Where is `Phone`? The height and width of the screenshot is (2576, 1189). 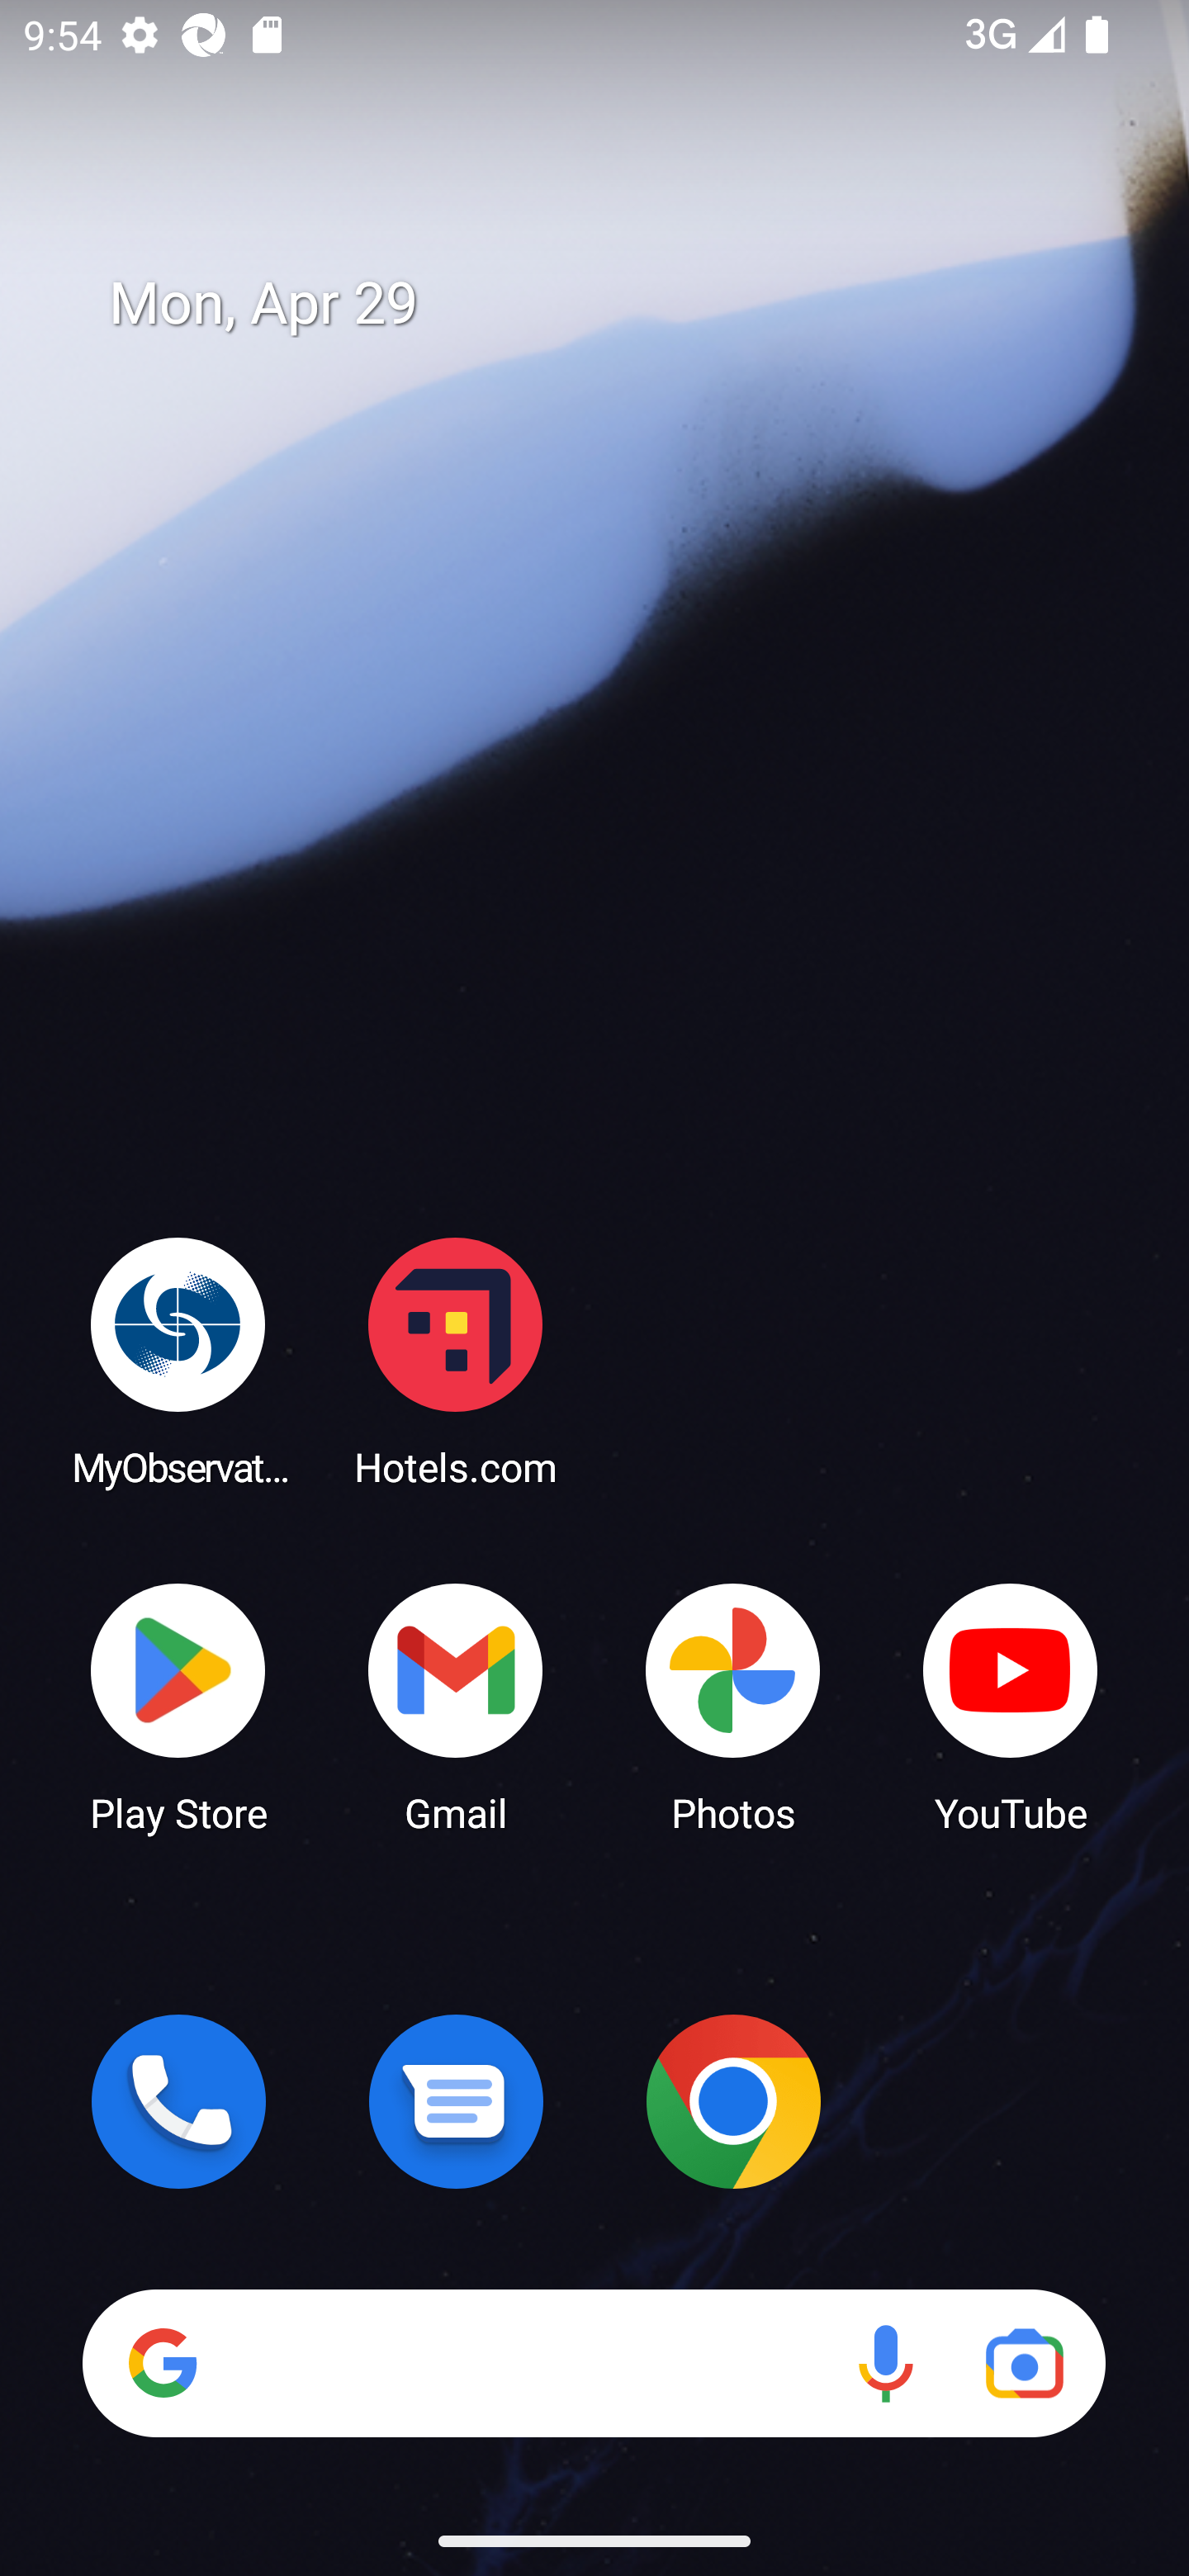
Phone is located at coordinates (178, 2101).